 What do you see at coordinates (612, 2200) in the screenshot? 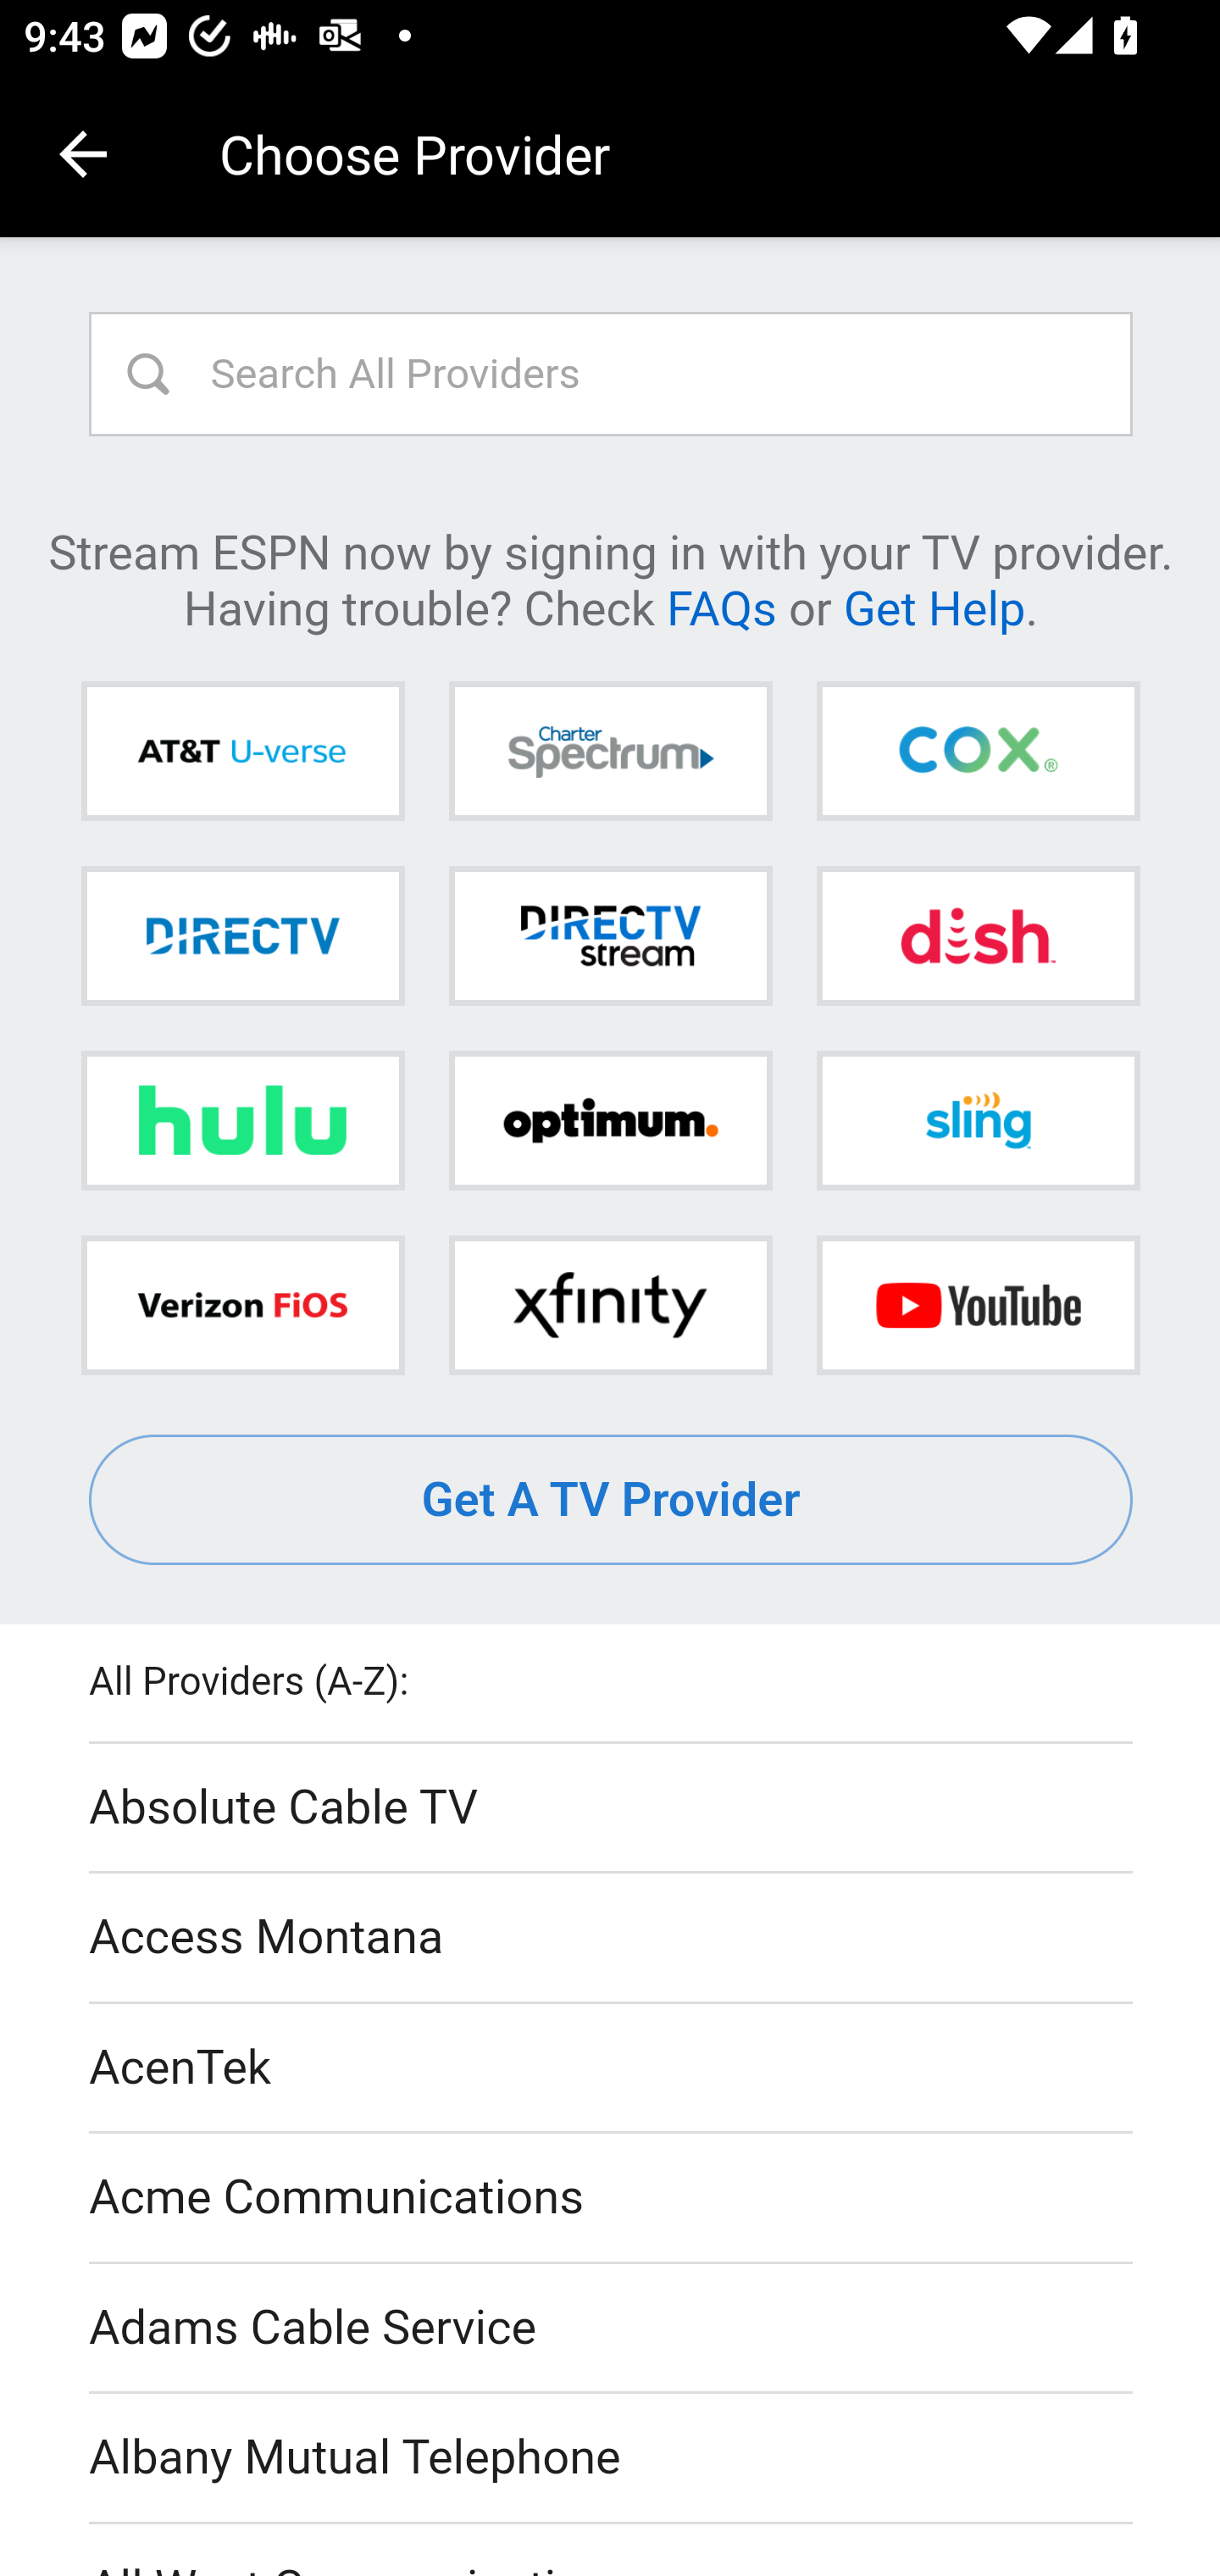
I see `Acme Communications` at bounding box center [612, 2200].